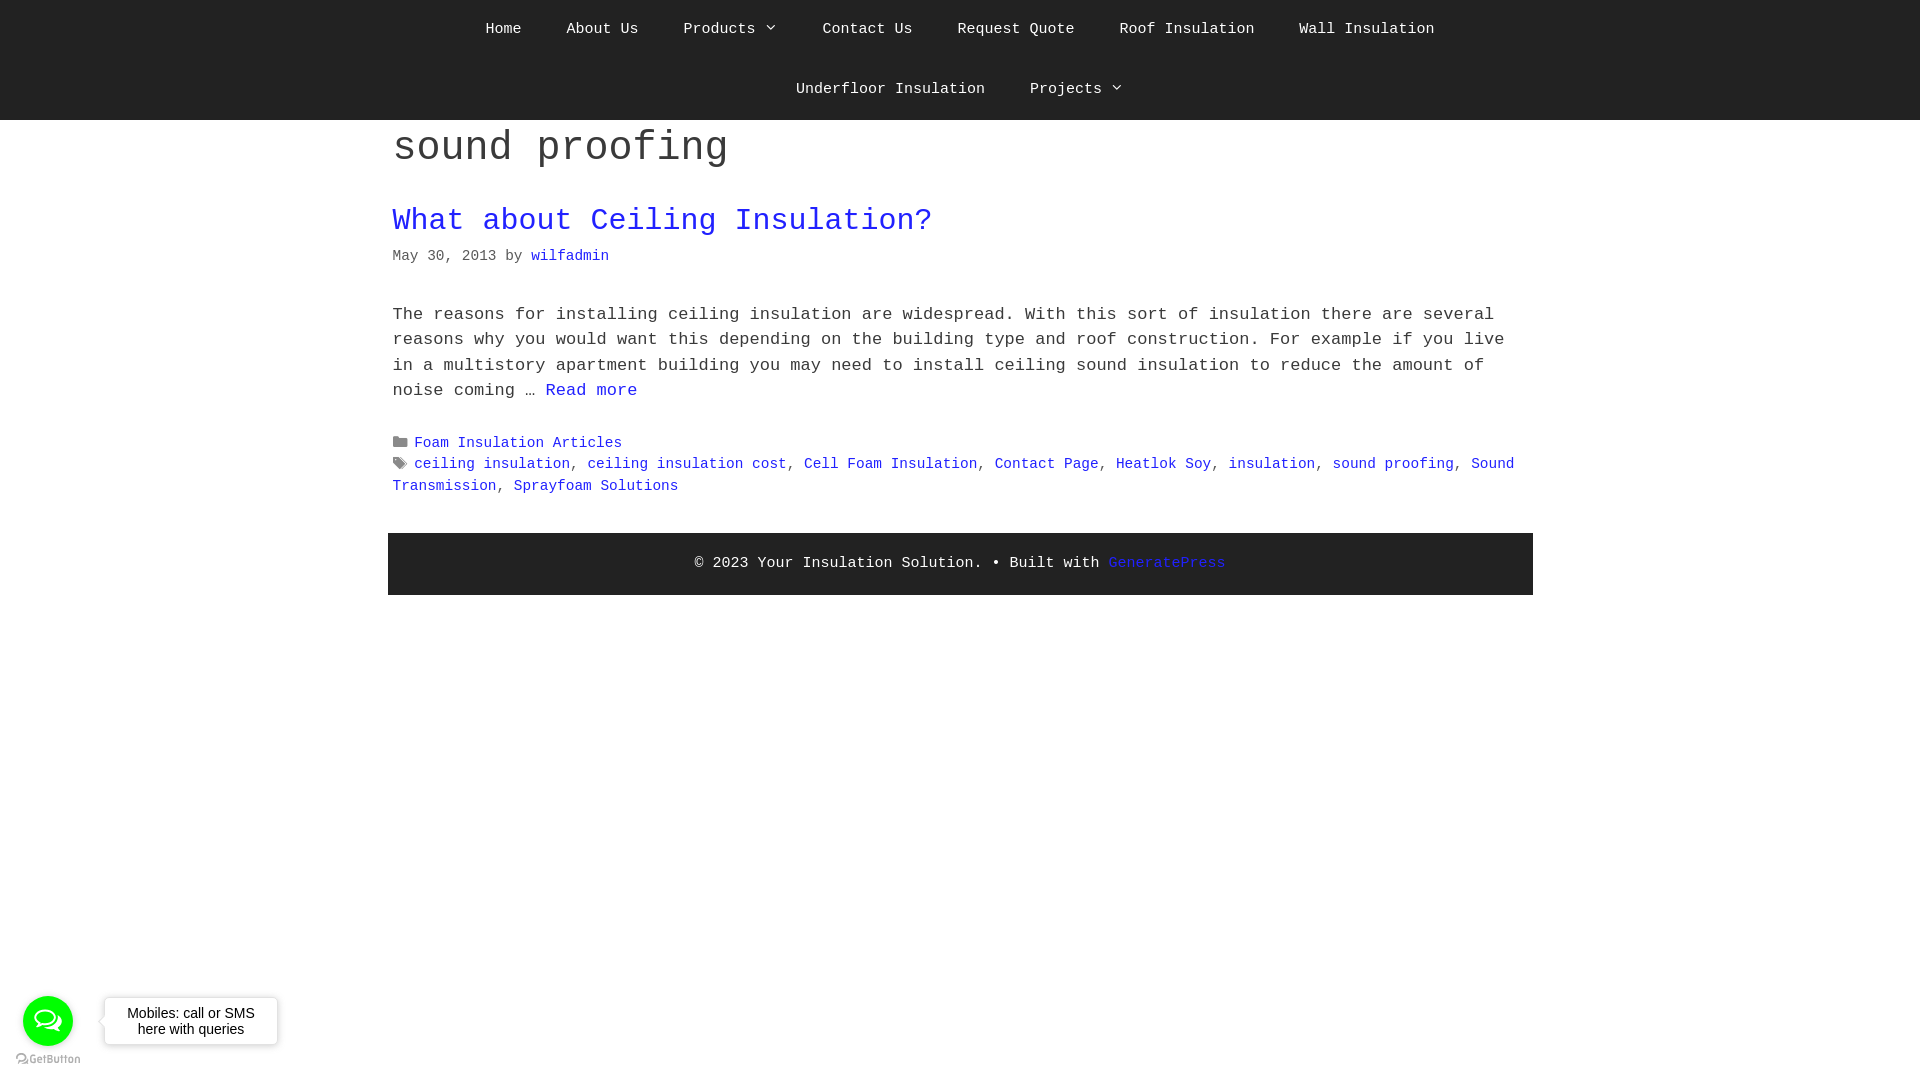 This screenshot has height=1080, width=1920. I want to click on Read more, so click(592, 390).